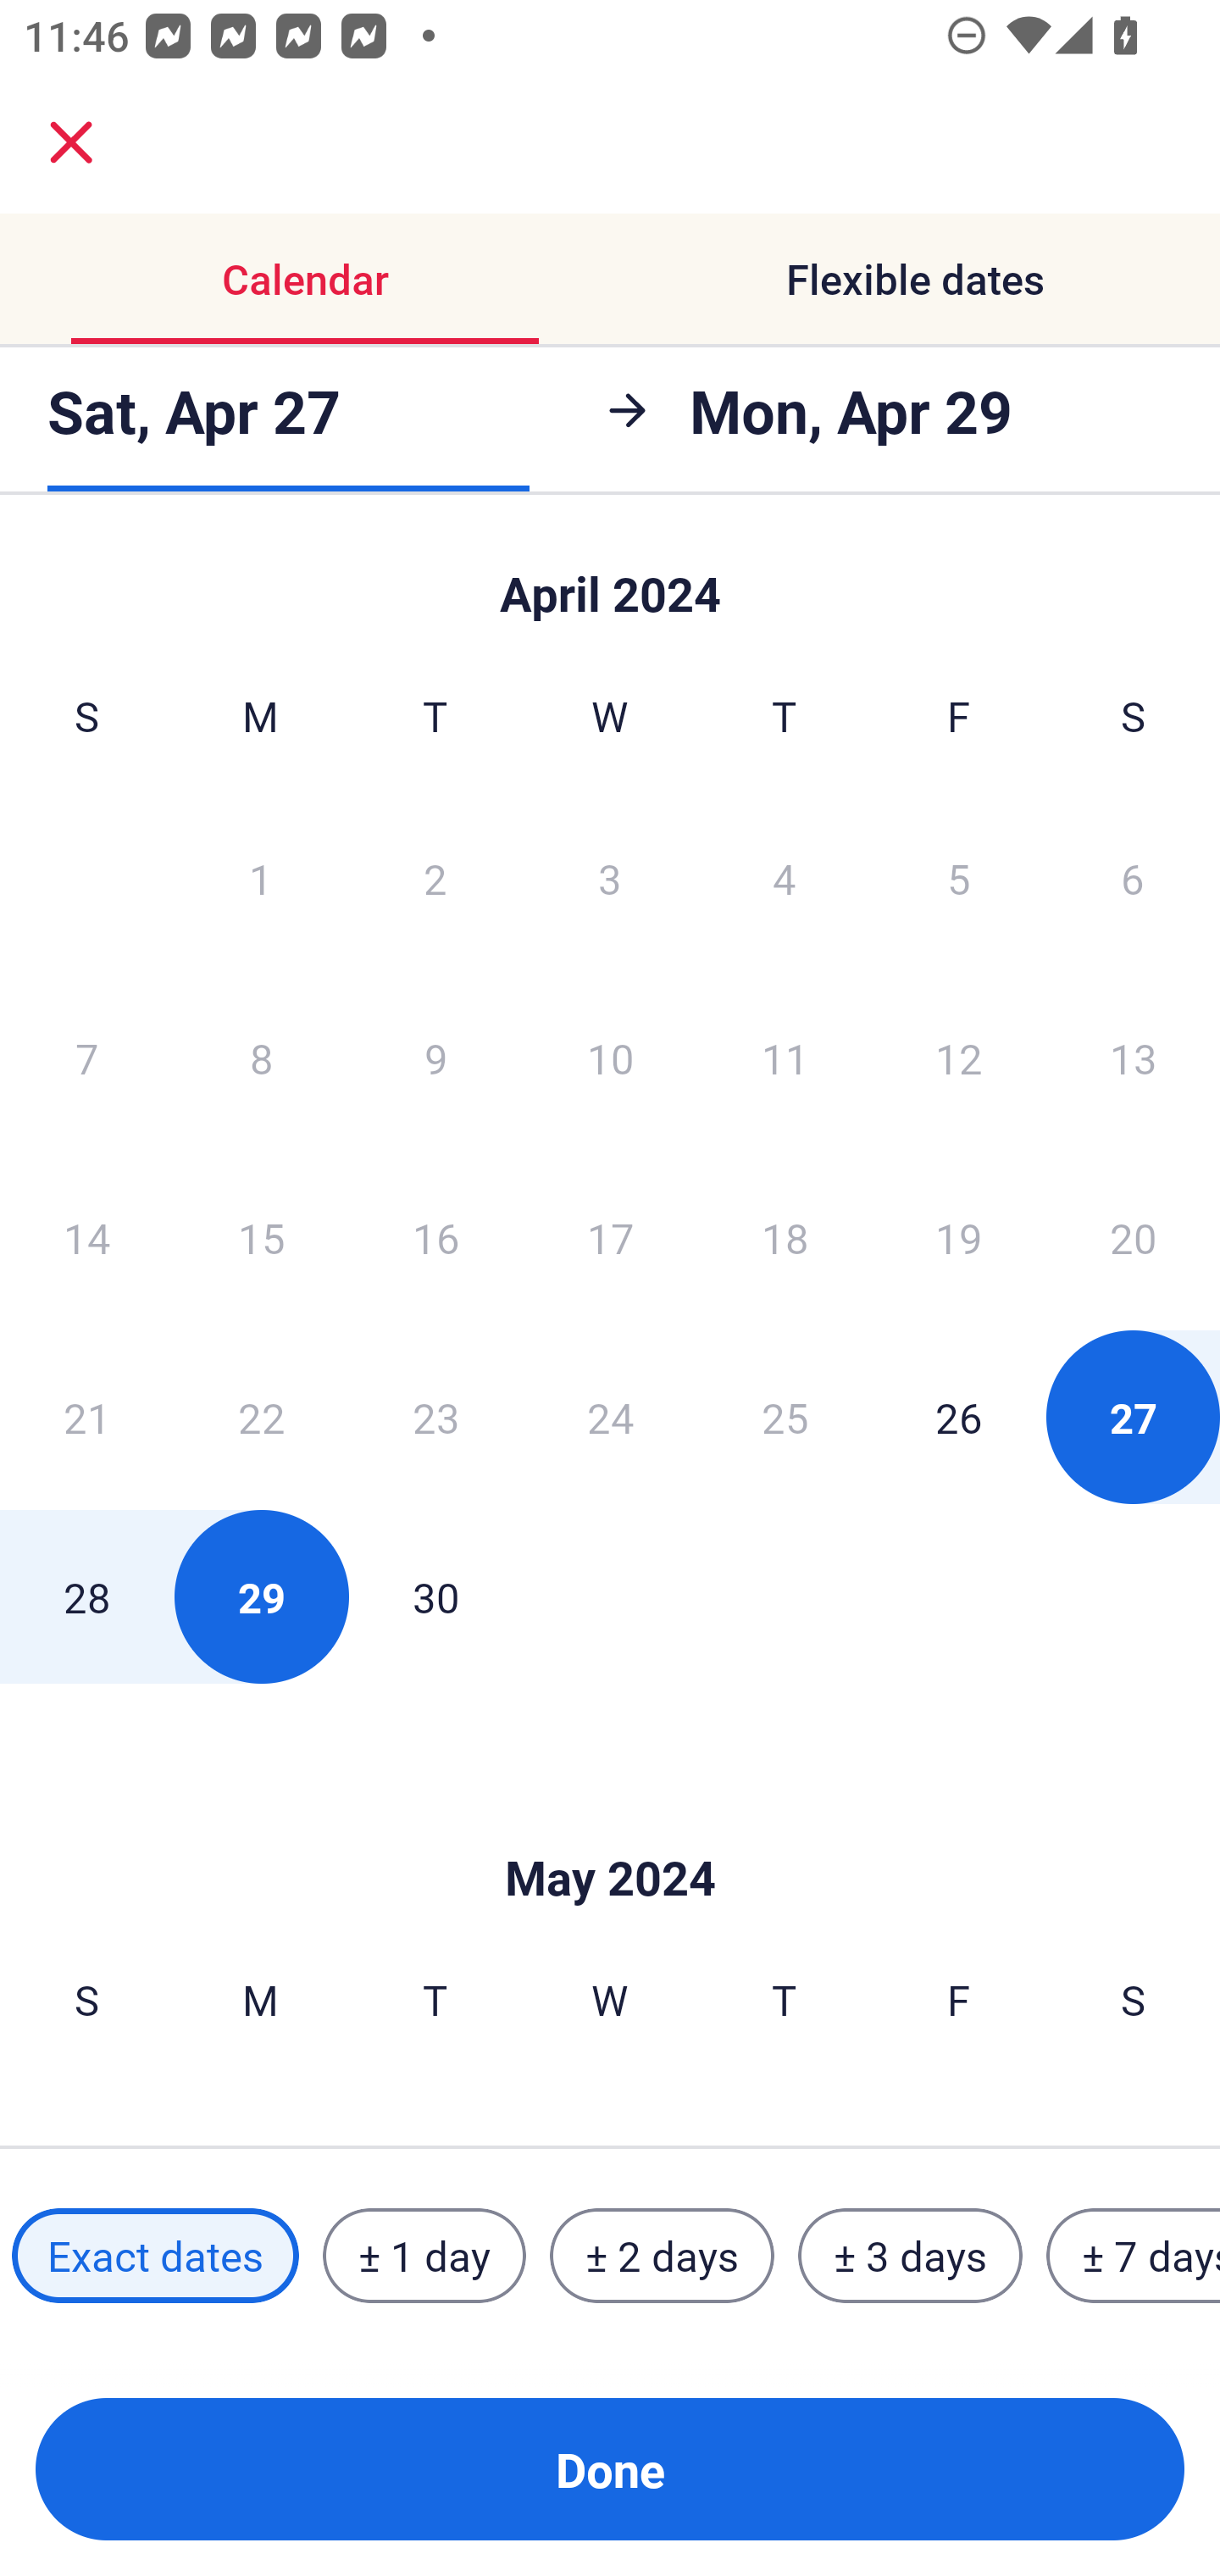  I want to click on 1 Monday, April 1, 2024, so click(260, 878).